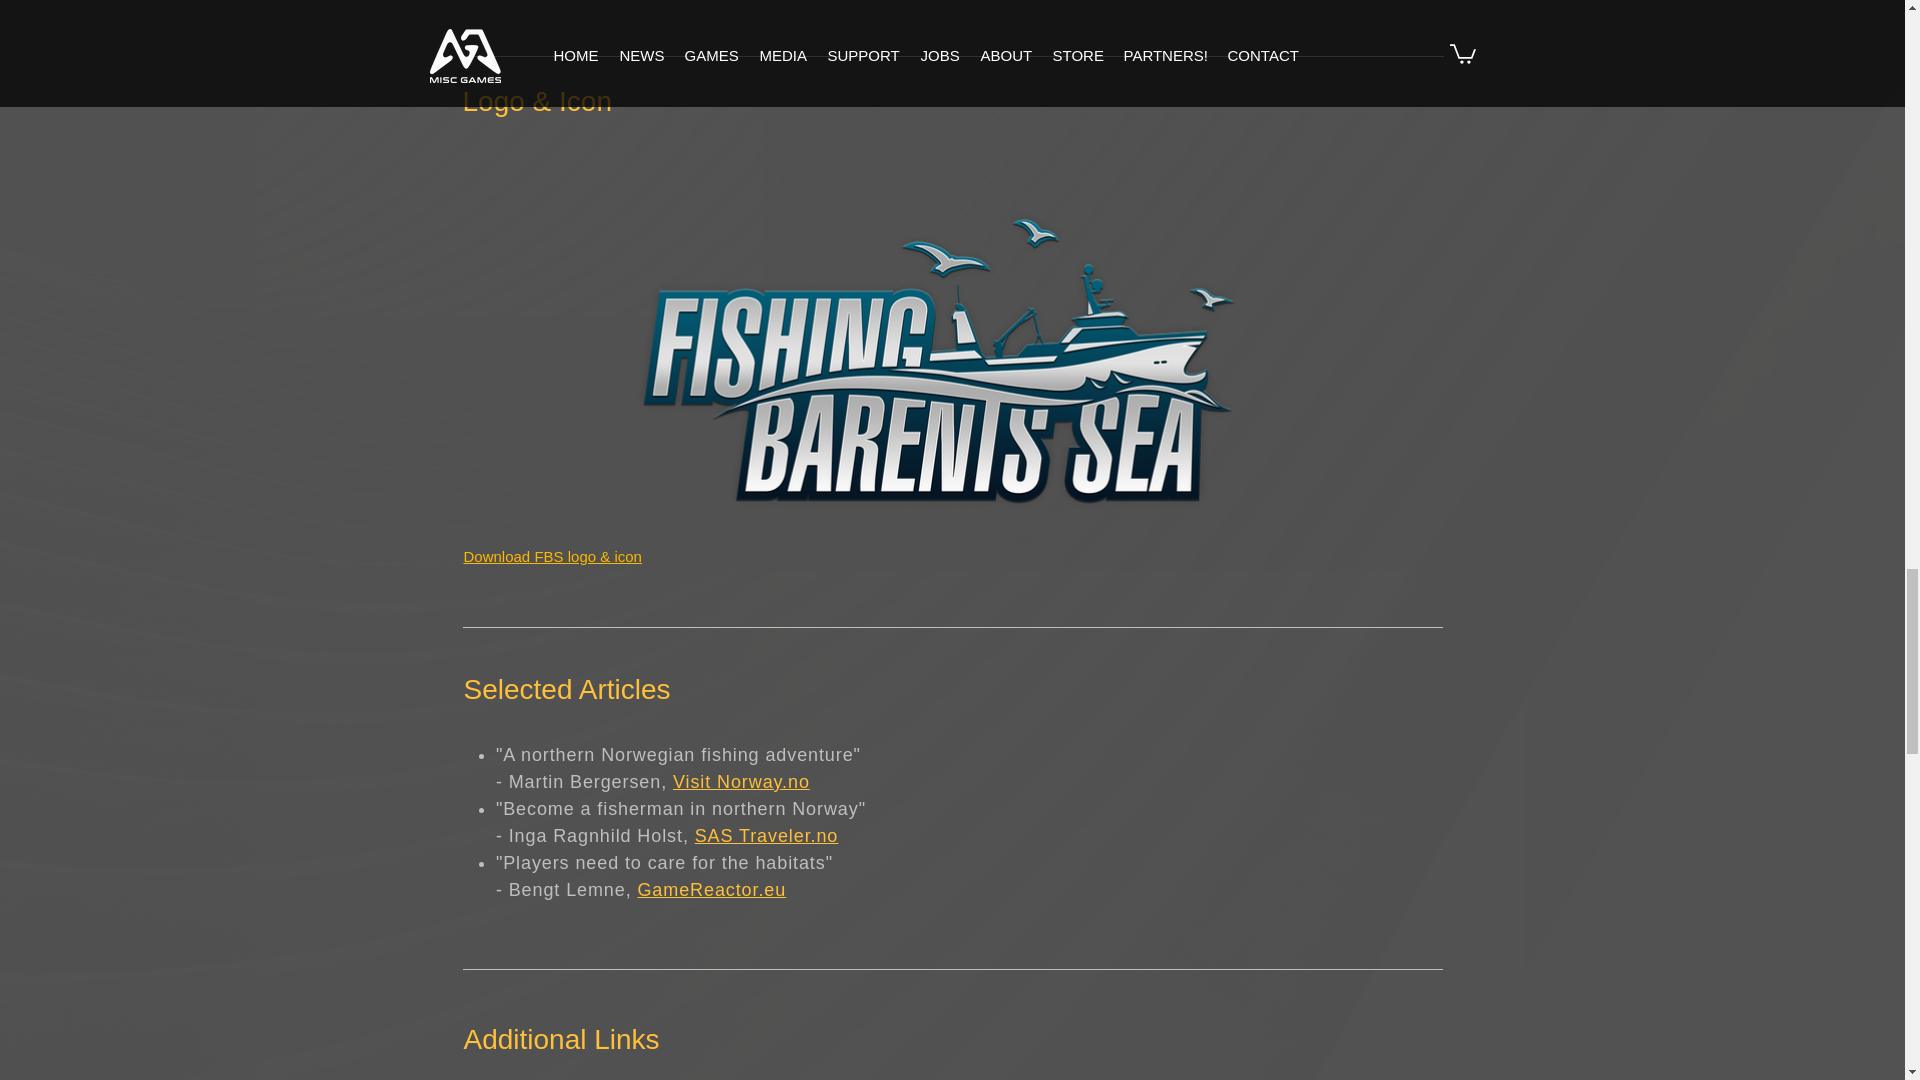 Image resolution: width=1920 pixels, height=1080 pixels. I want to click on SAS Traveler.no, so click(767, 836).